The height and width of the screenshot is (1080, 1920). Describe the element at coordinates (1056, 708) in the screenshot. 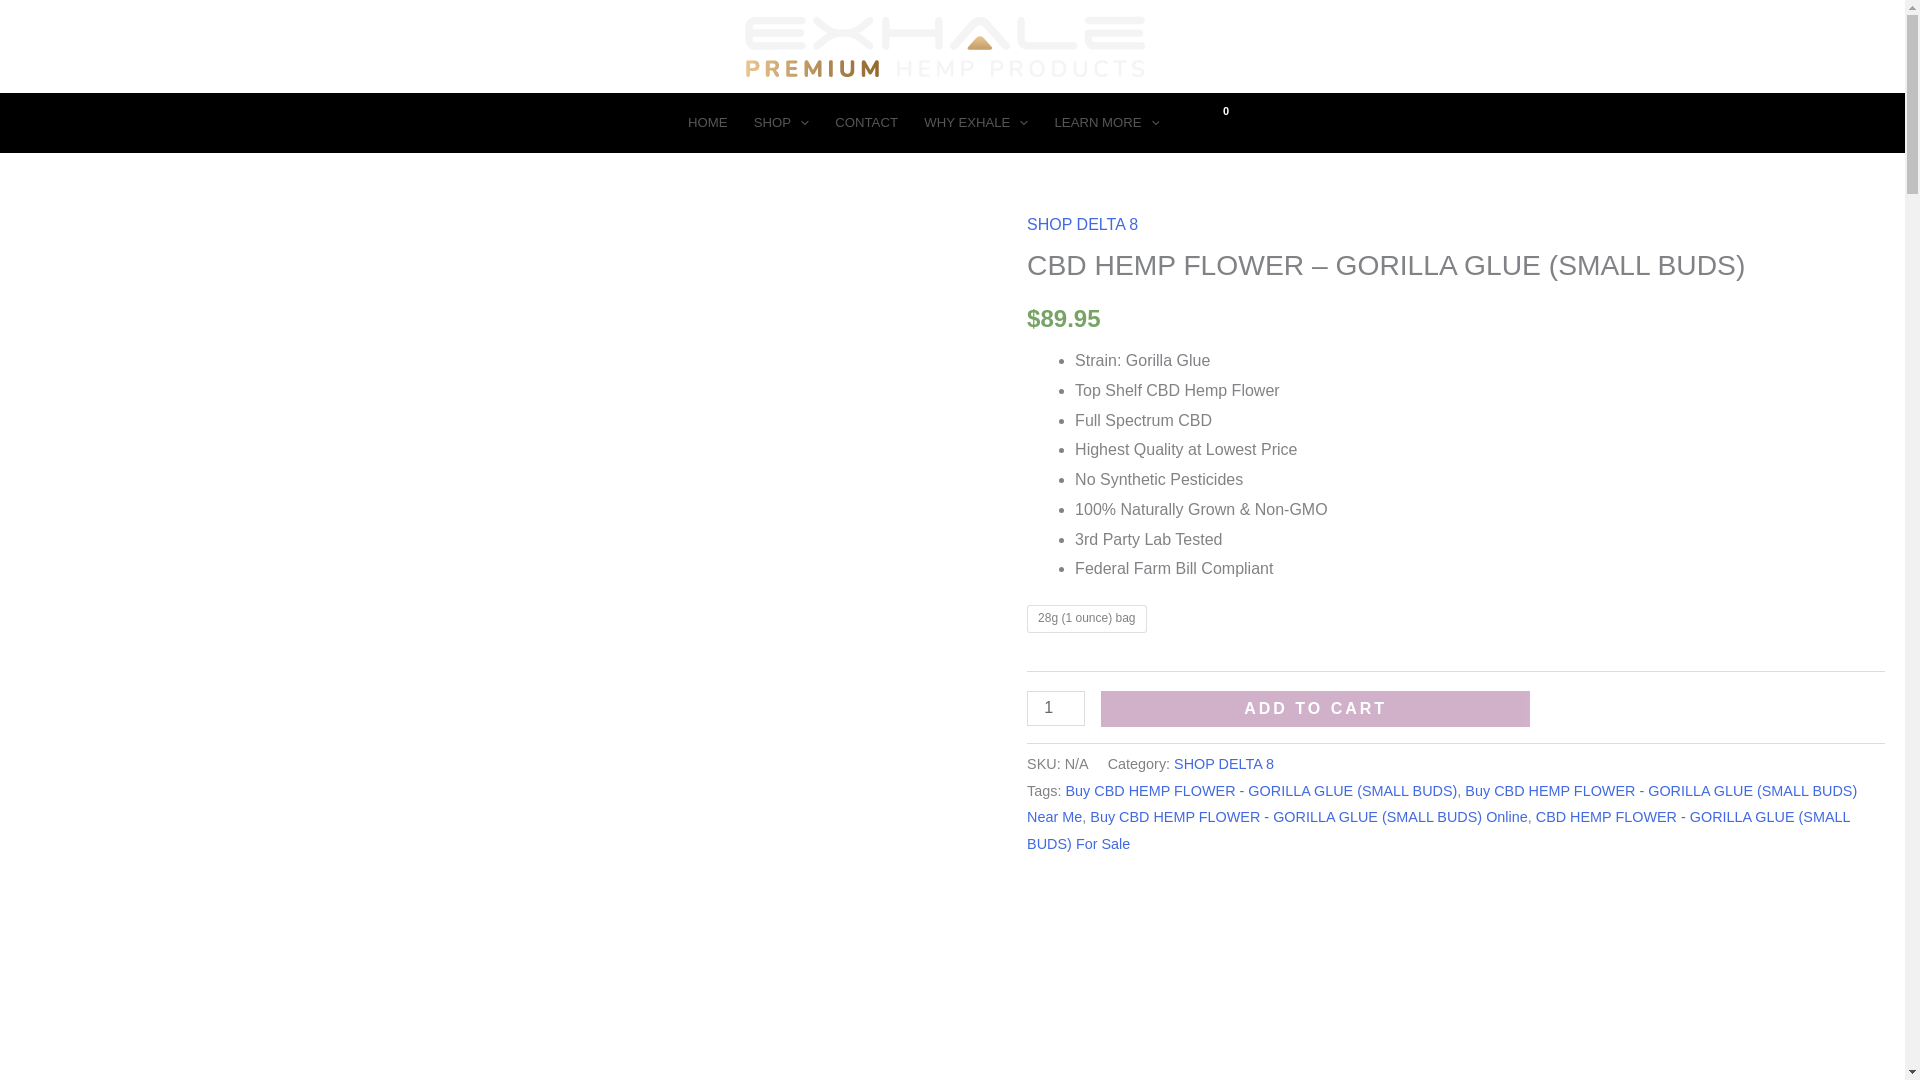

I see `1` at that location.